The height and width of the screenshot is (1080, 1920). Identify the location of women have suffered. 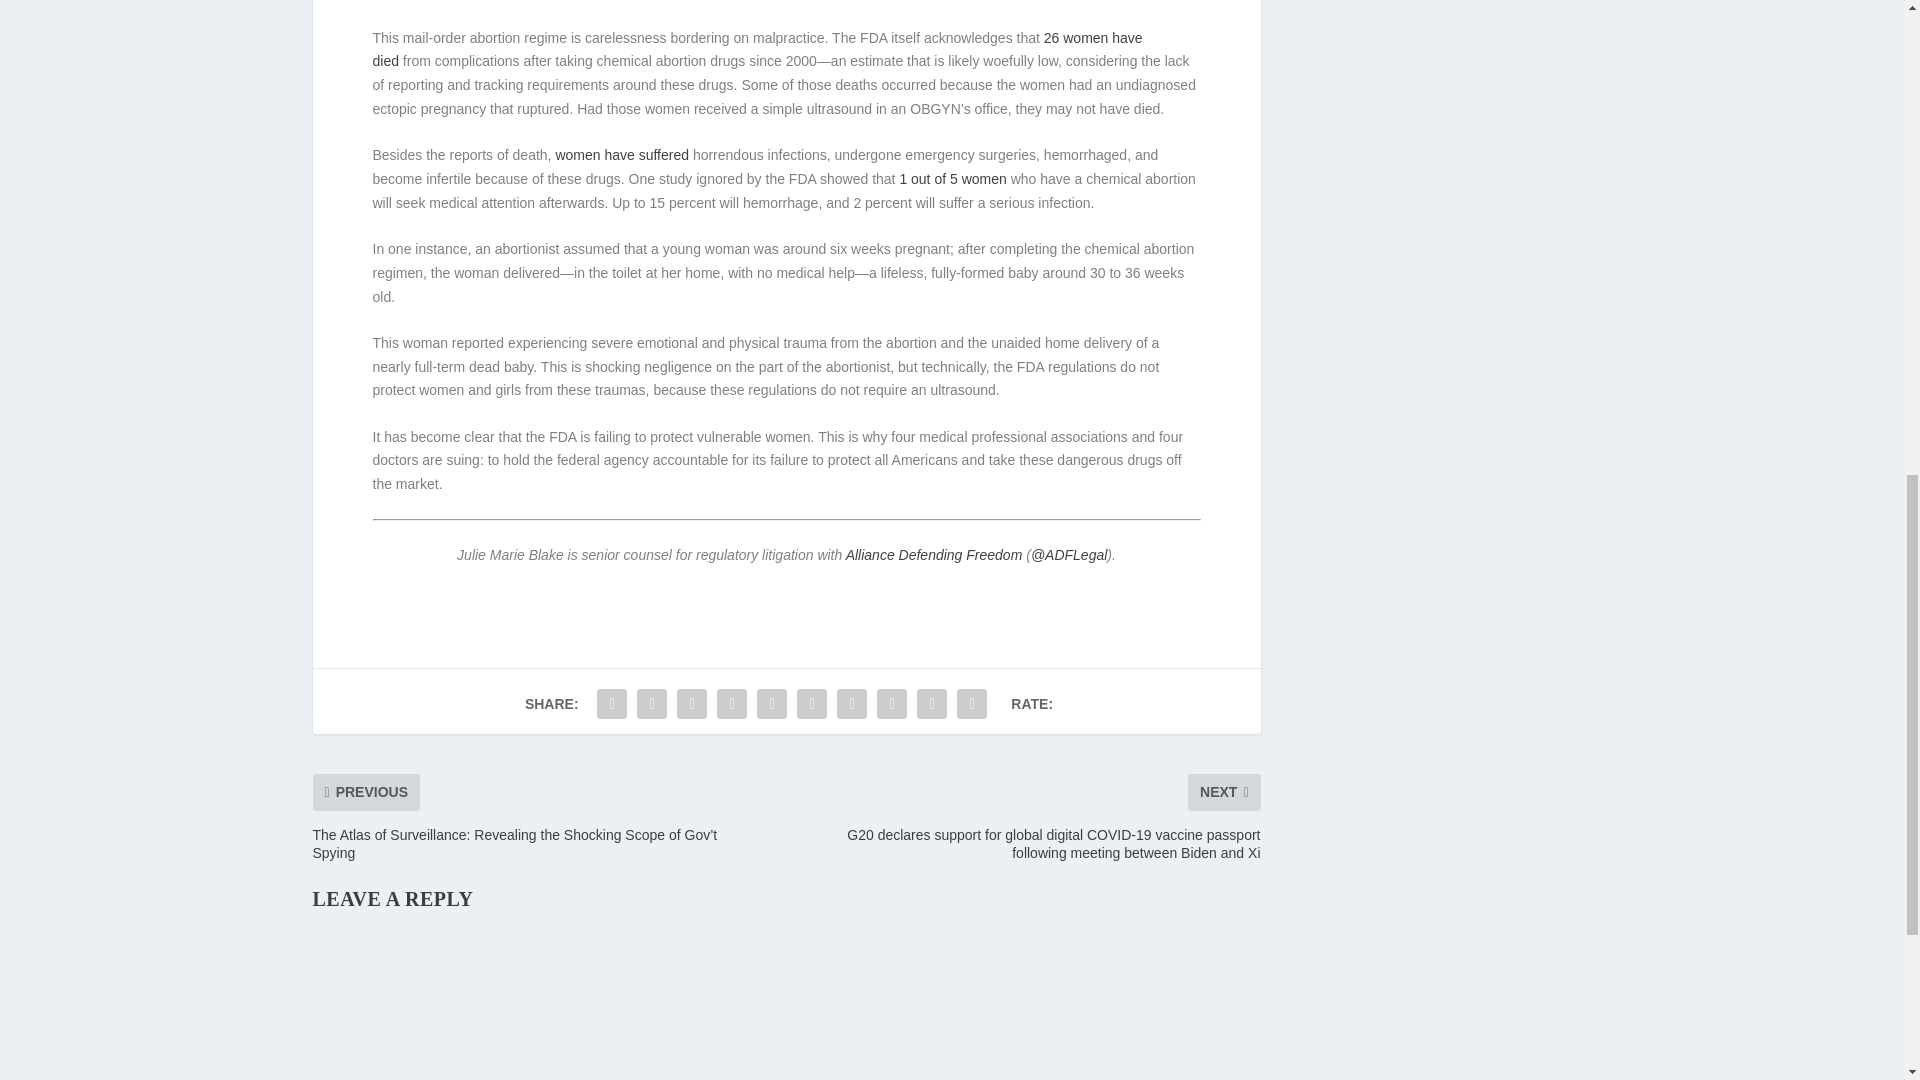
(622, 154).